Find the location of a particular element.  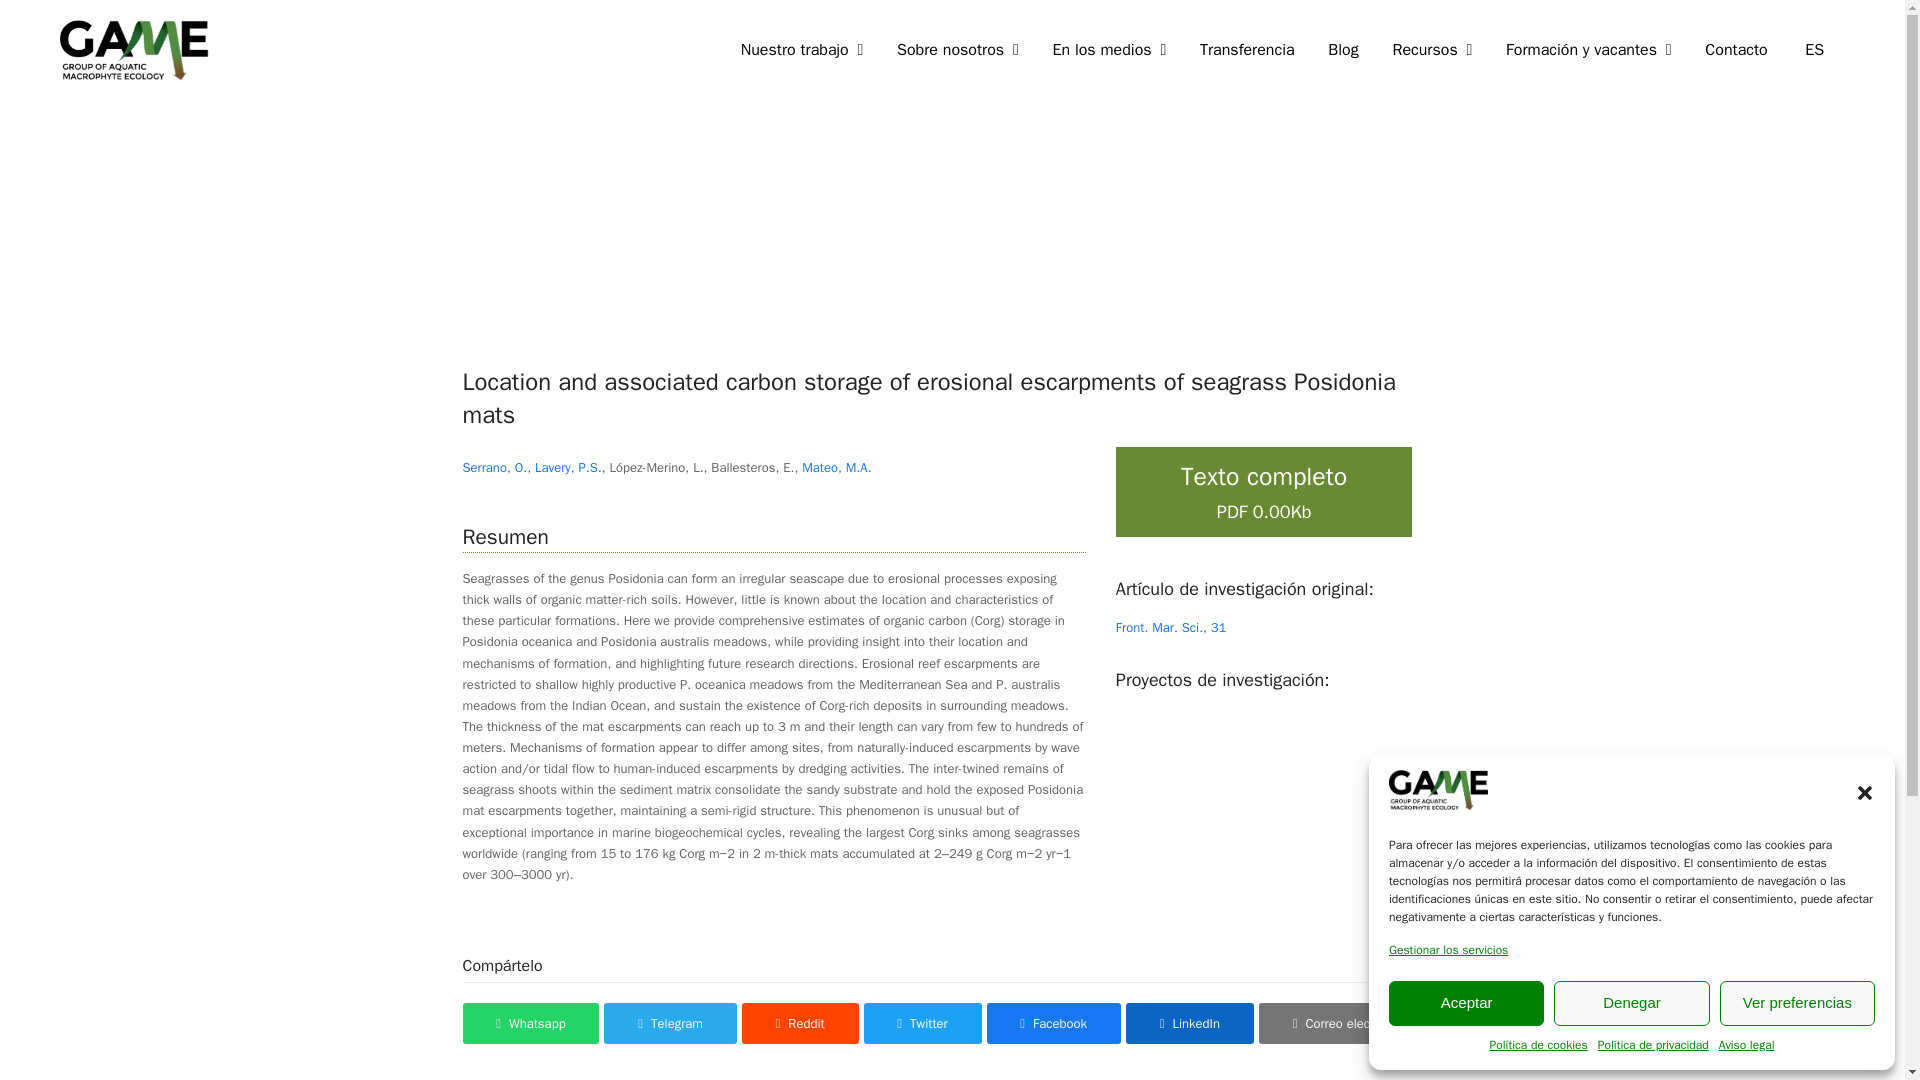

Gestionar los servicios is located at coordinates (1448, 950).